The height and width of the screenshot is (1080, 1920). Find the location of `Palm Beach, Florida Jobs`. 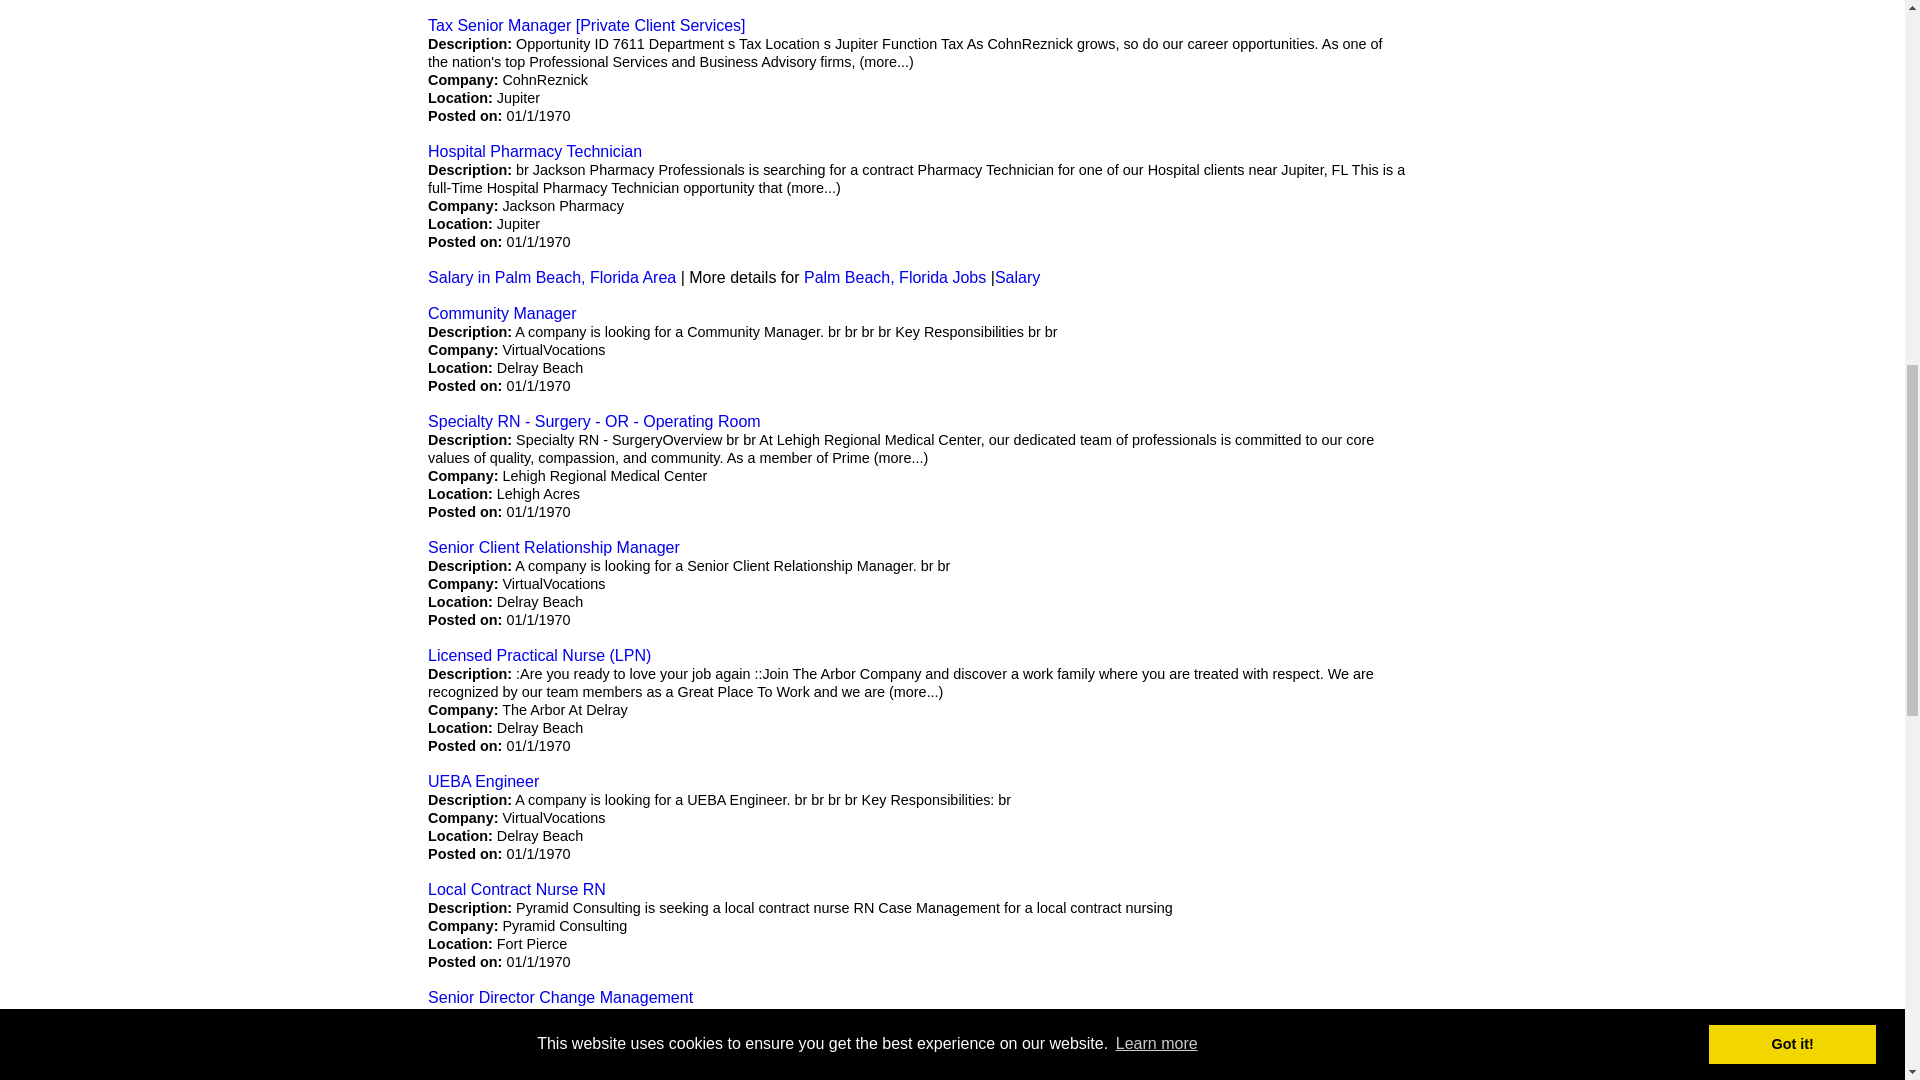

Palm Beach, Florida Jobs is located at coordinates (895, 277).